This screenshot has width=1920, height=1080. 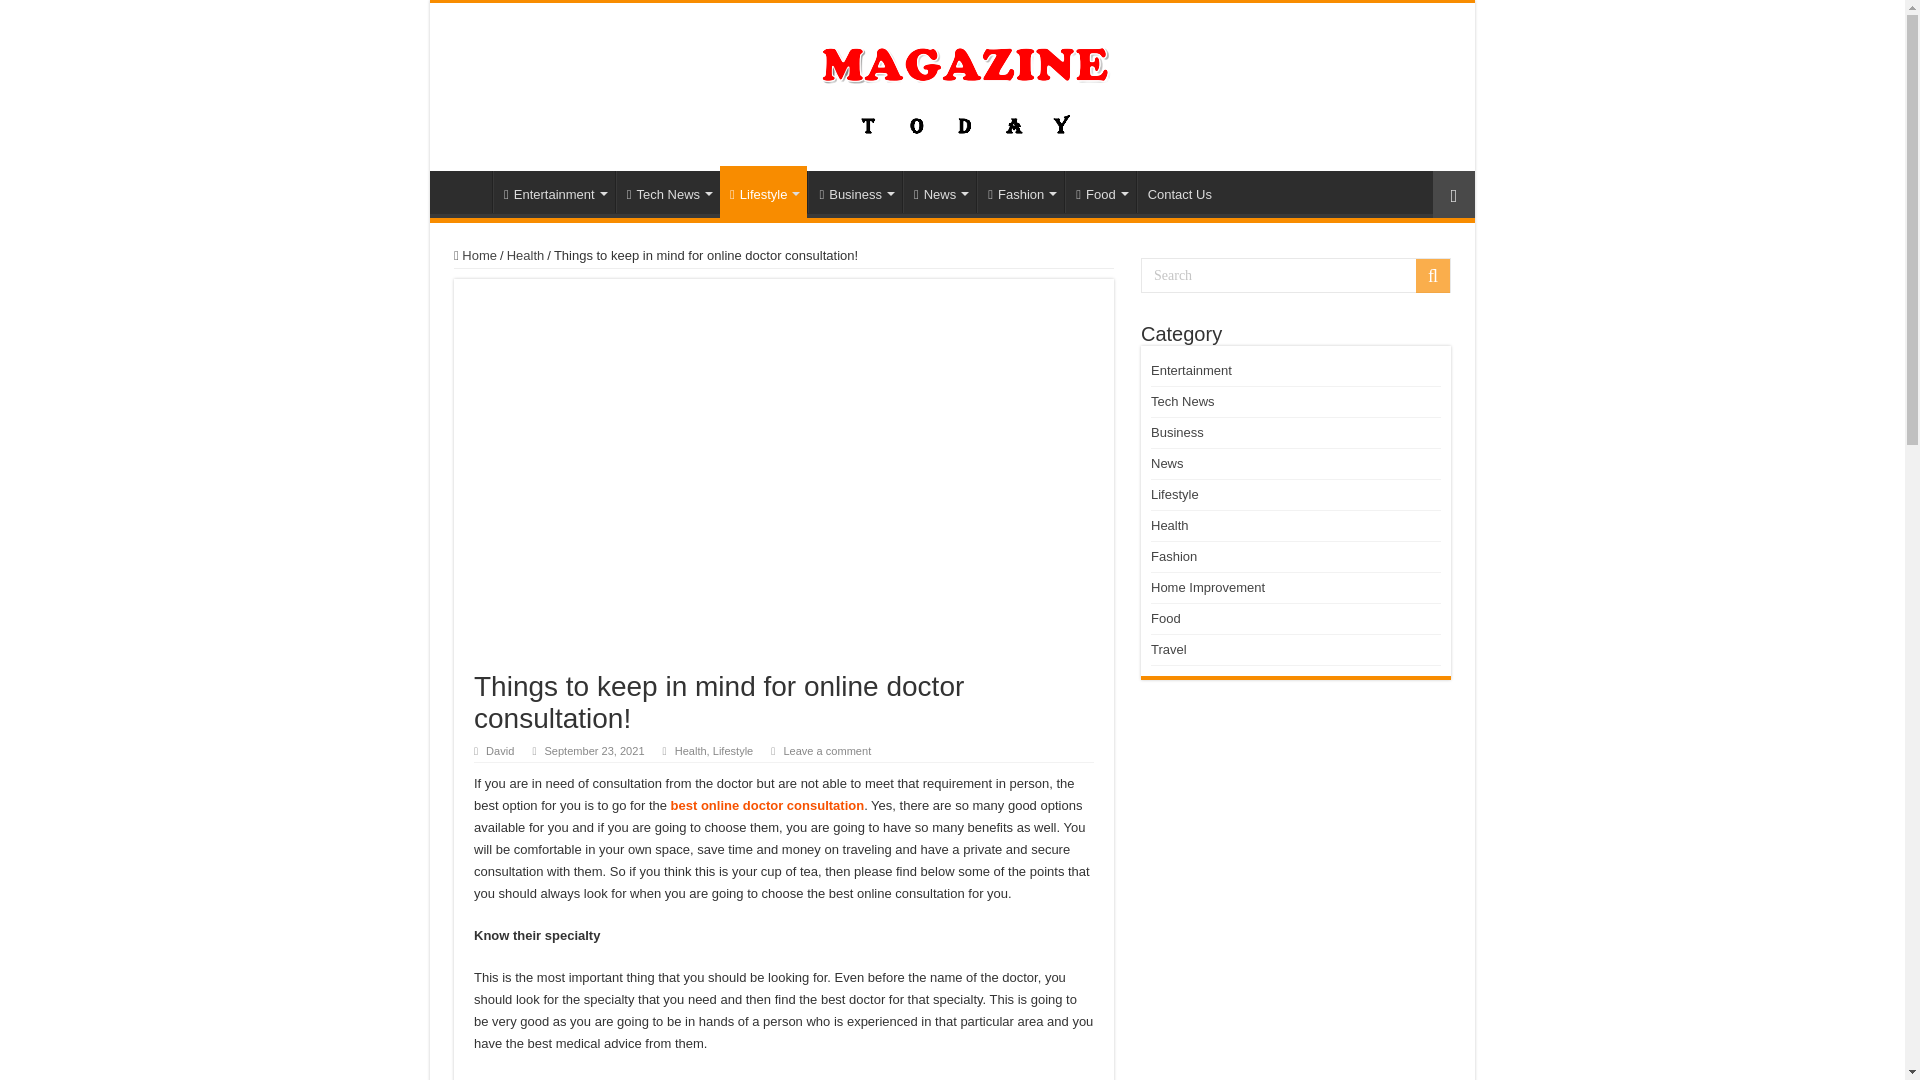 What do you see at coordinates (1296, 275) in the screenshot?
I see `Search` at bounding box center [1296, 275].